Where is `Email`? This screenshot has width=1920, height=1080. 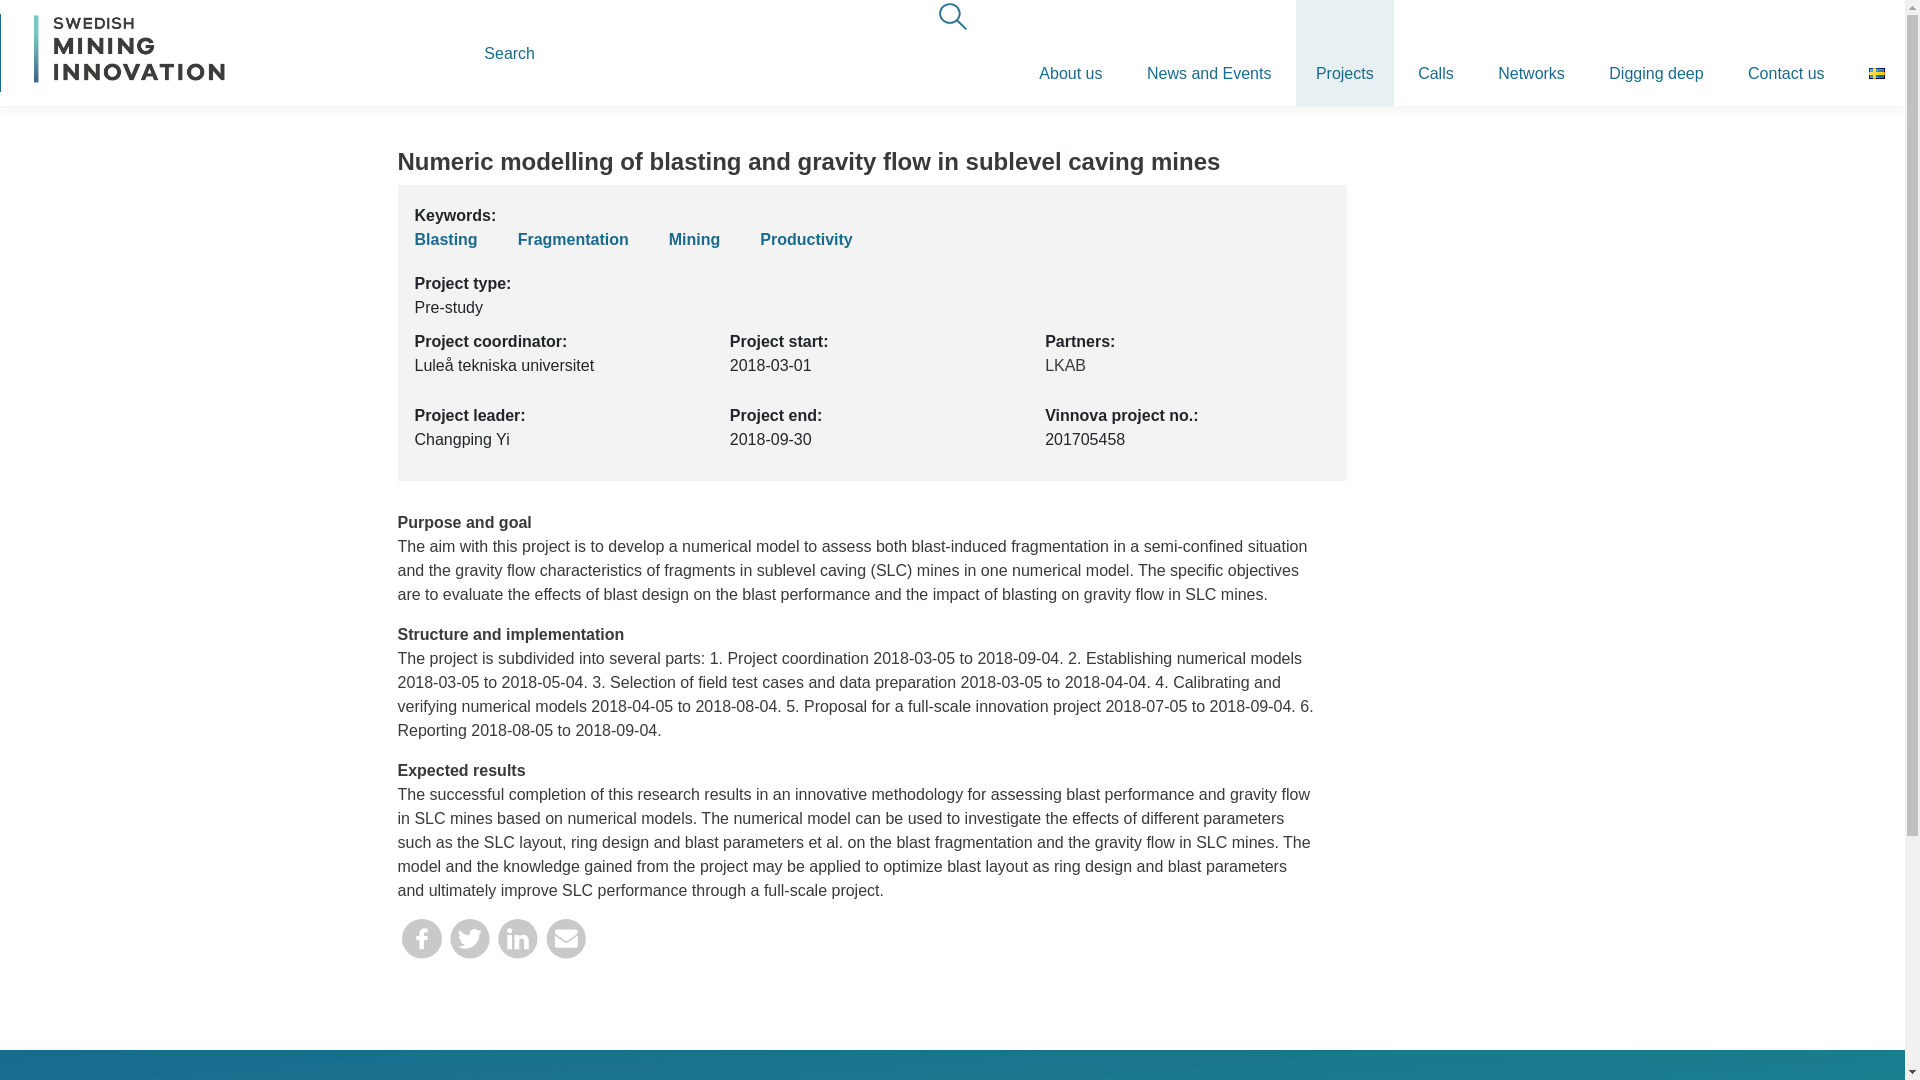 Email is located at coordinates (565, 946).